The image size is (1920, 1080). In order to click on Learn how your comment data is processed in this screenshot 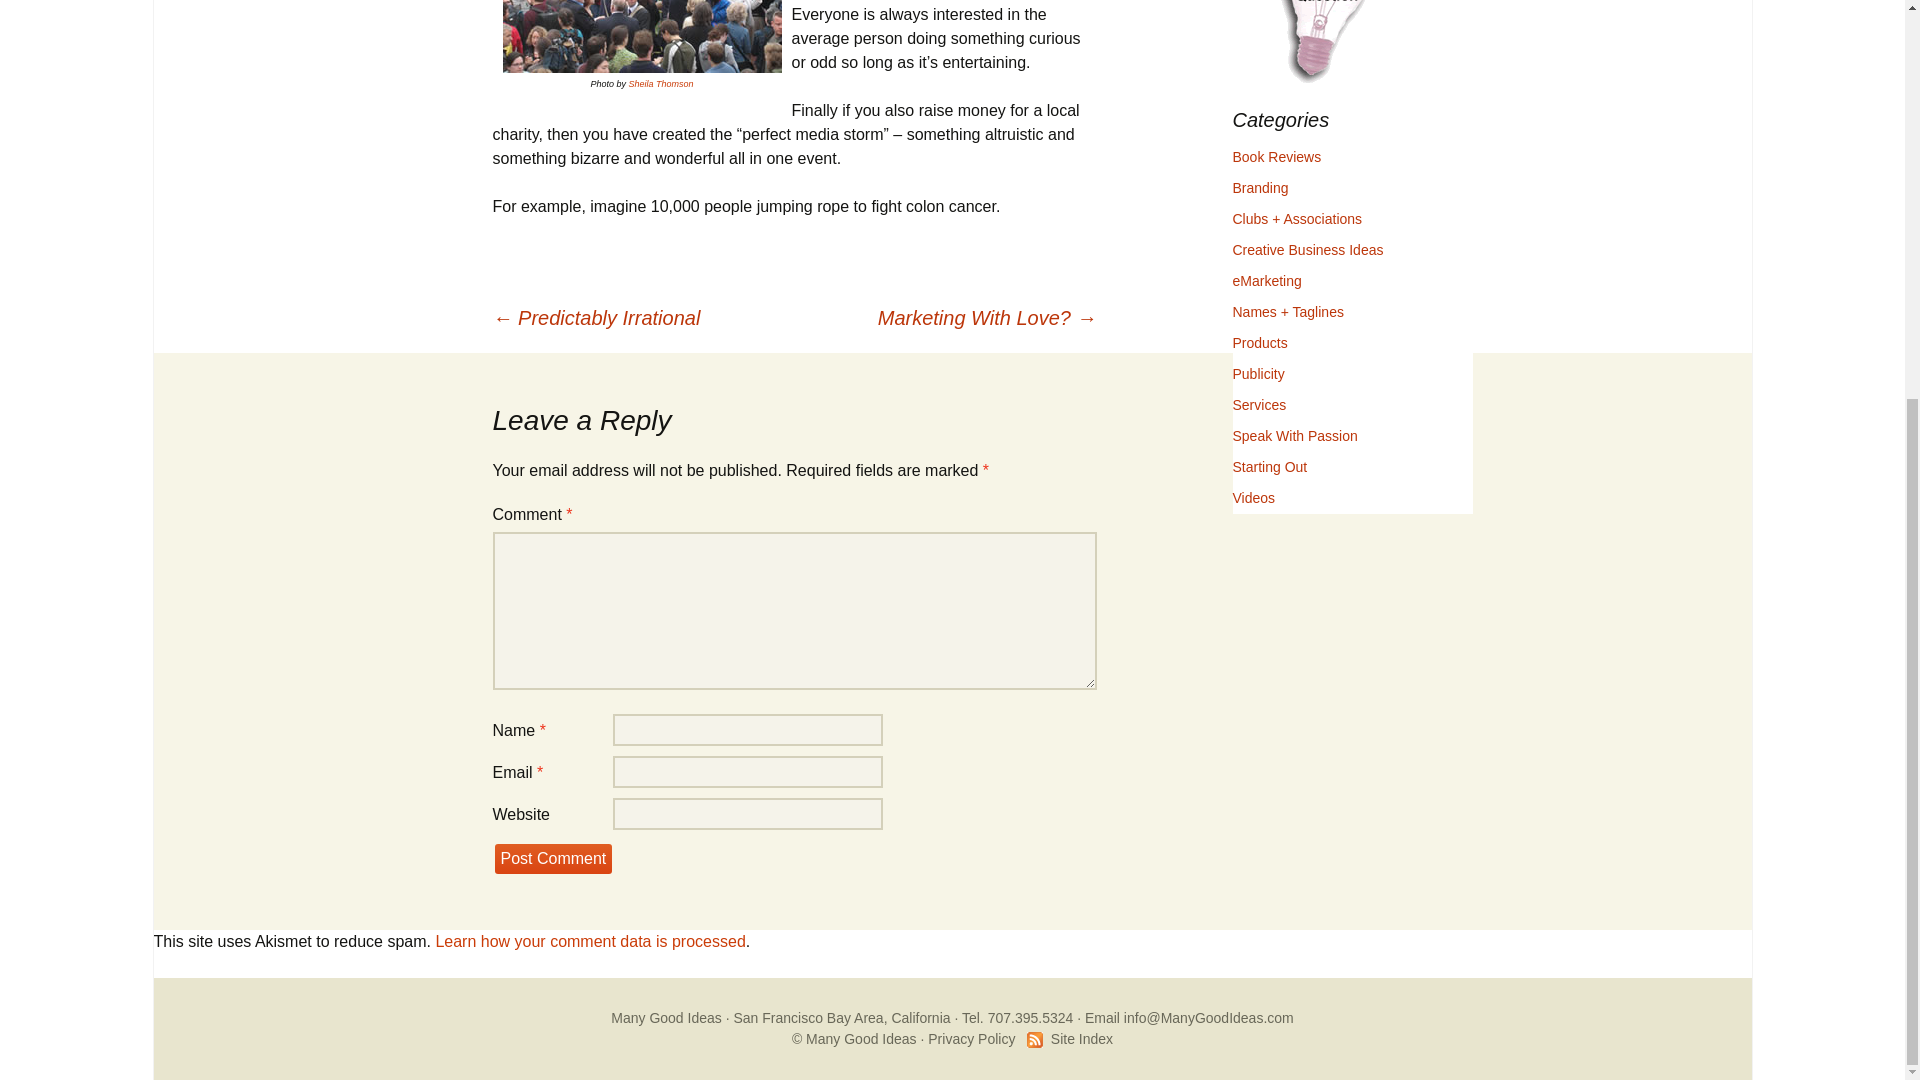, I will do `click(590, 942)`.